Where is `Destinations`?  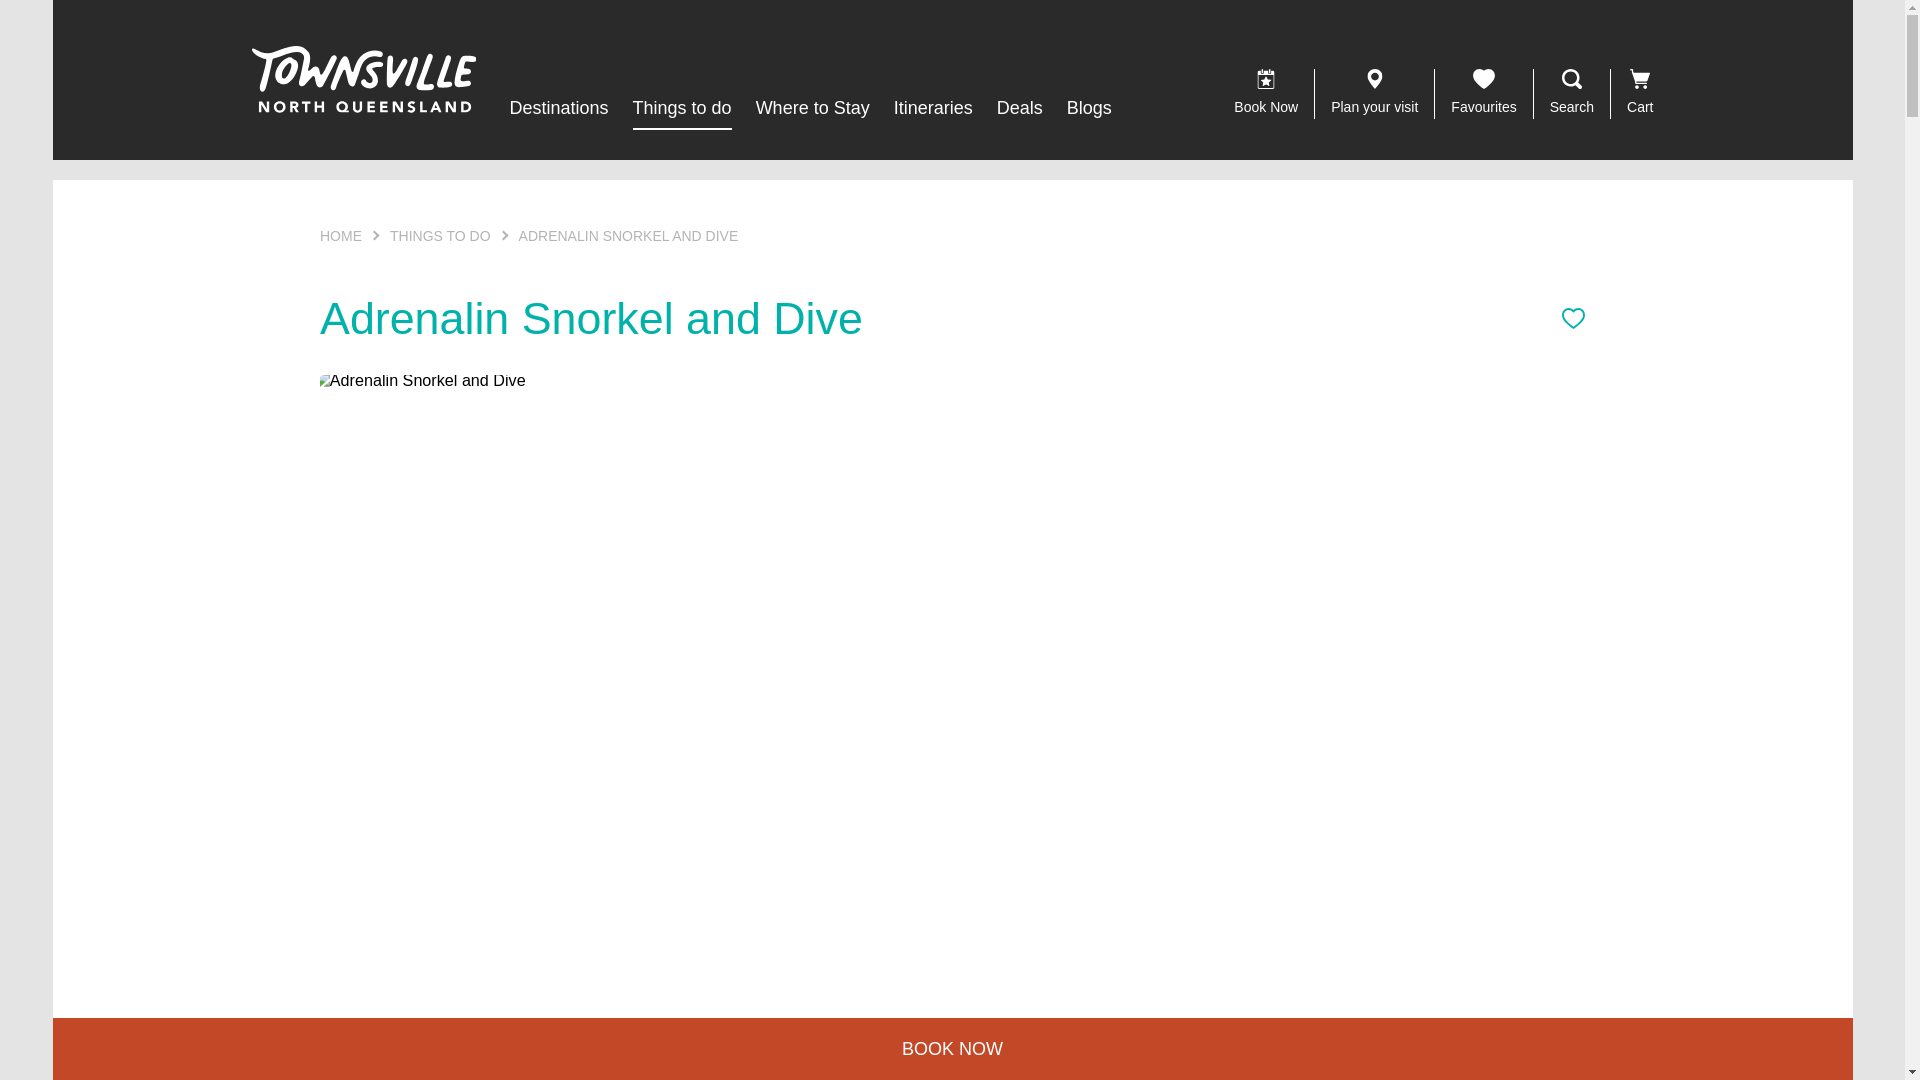
Destinations is located at coordinates (558, 108).